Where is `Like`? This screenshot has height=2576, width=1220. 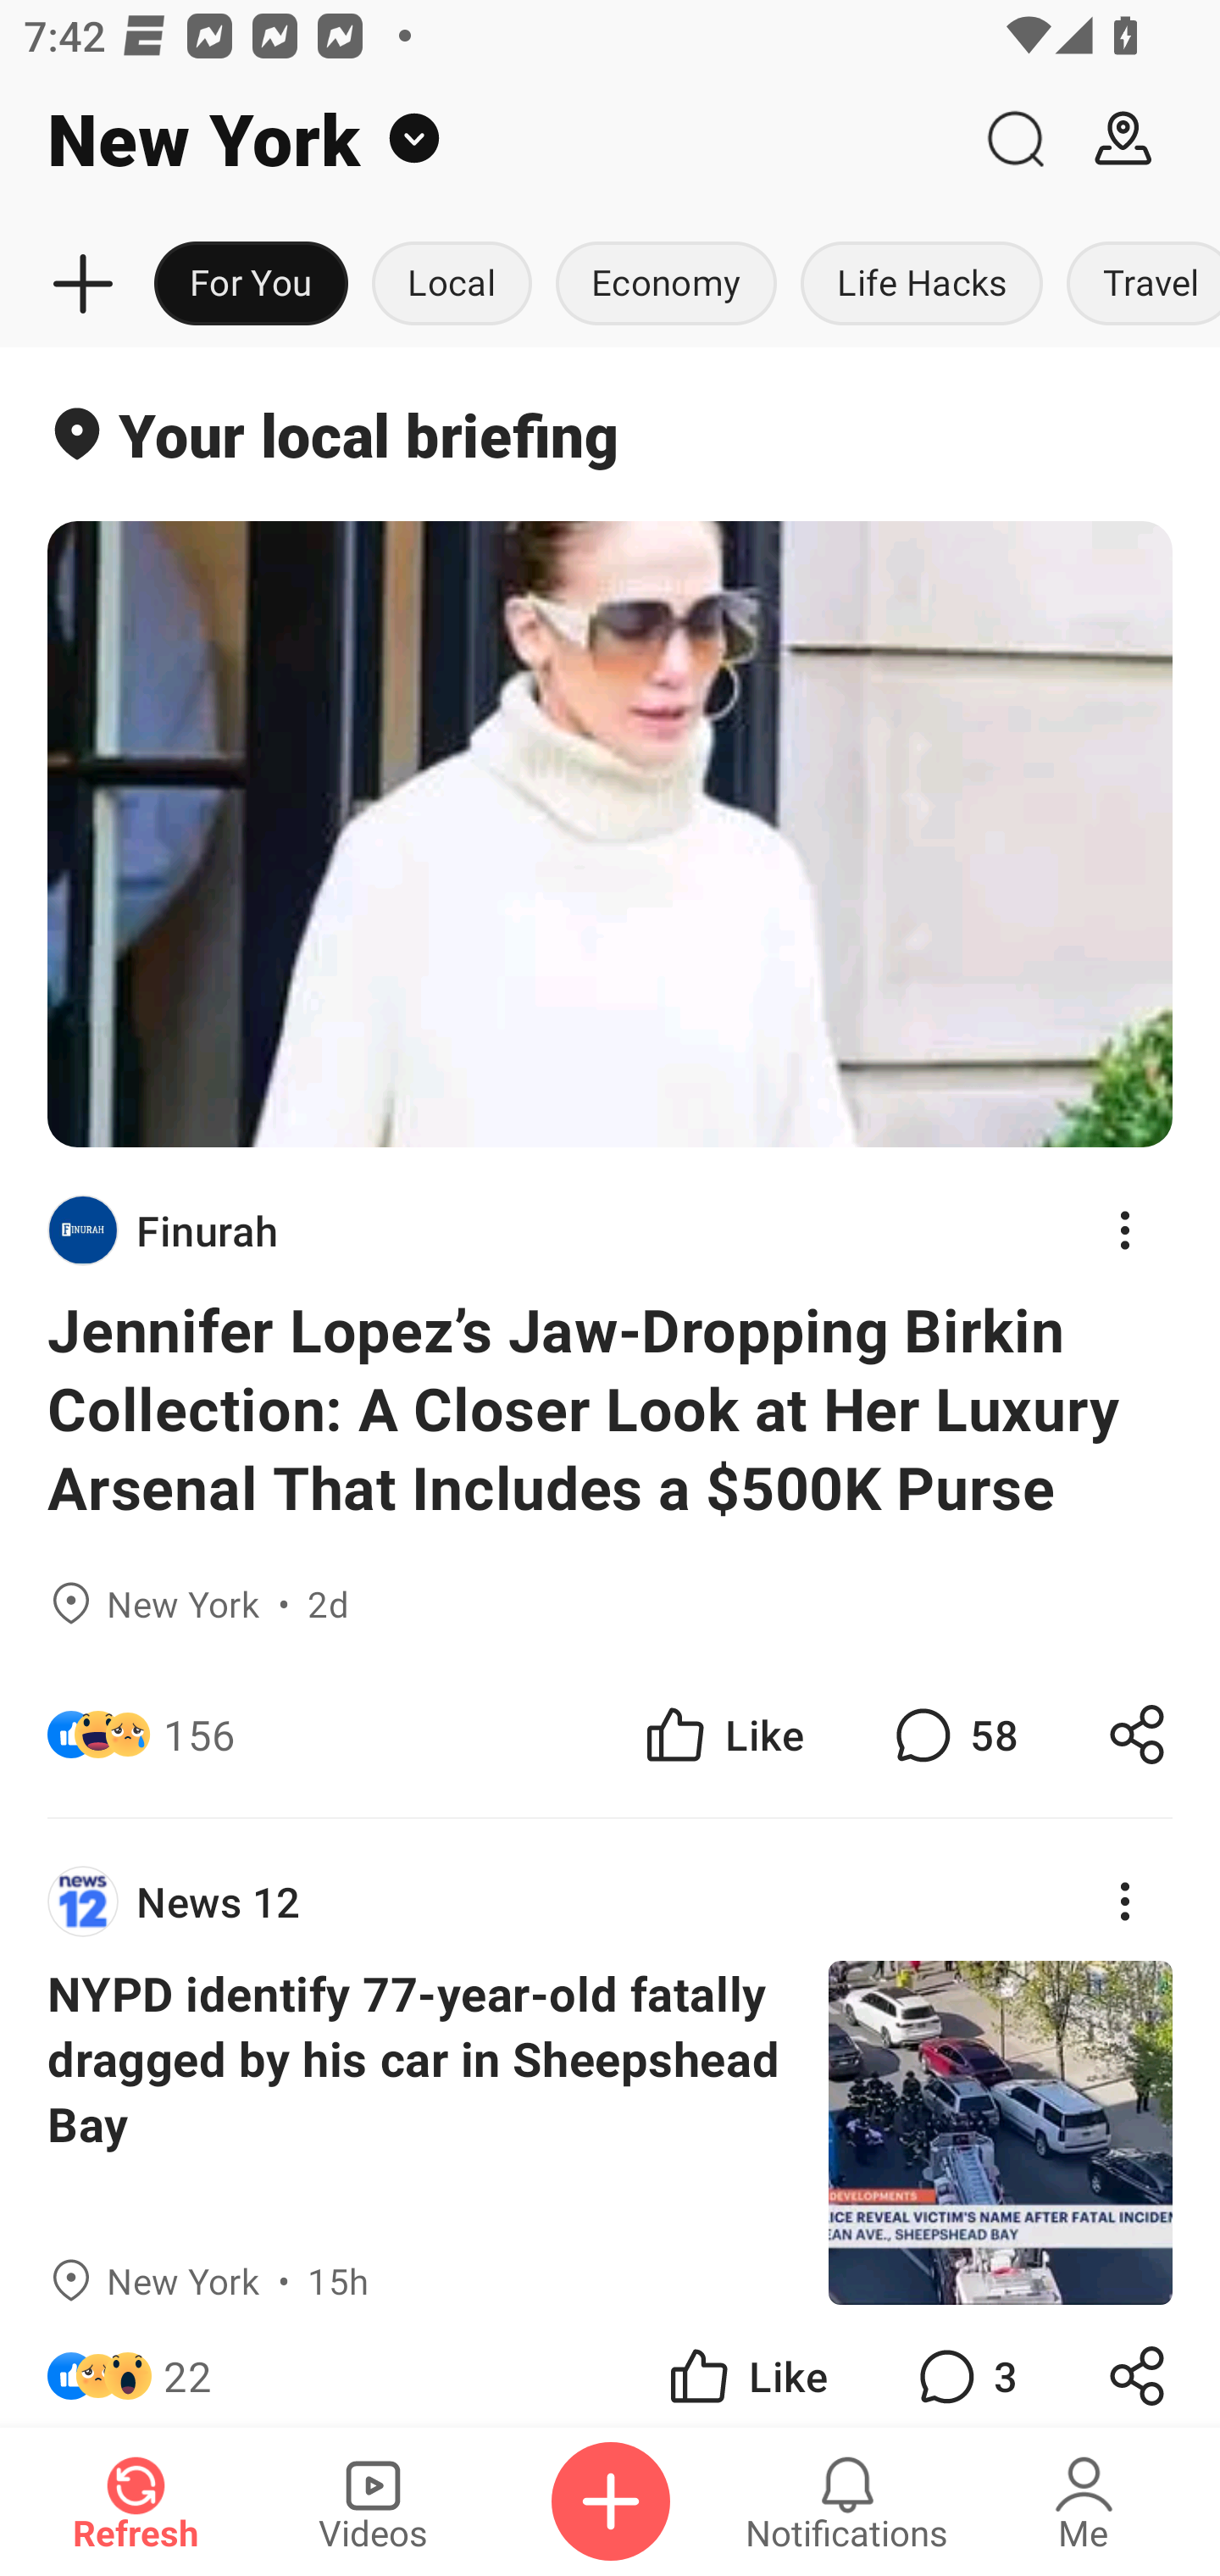
Like is located at coordinates (722, 1735).